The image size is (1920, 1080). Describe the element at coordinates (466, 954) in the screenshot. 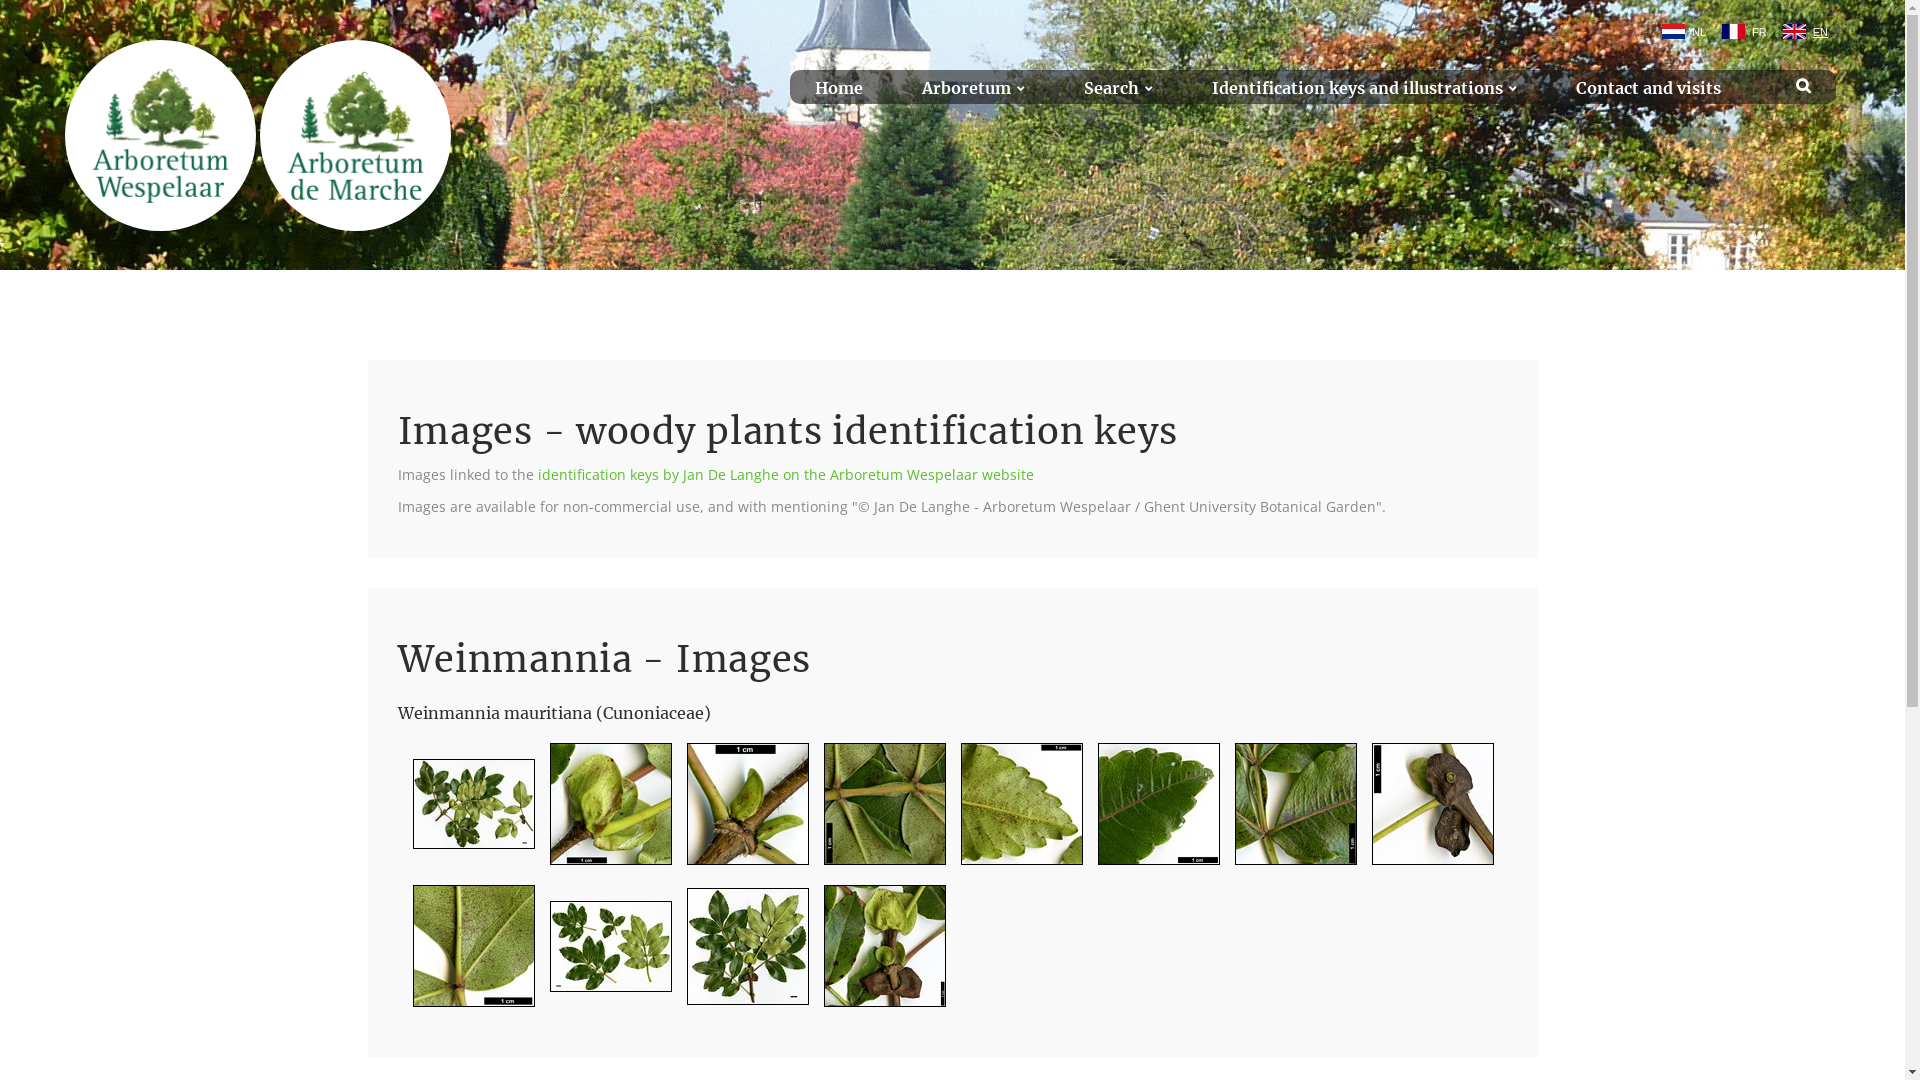

I see `High Resolution Image: ` at that location.